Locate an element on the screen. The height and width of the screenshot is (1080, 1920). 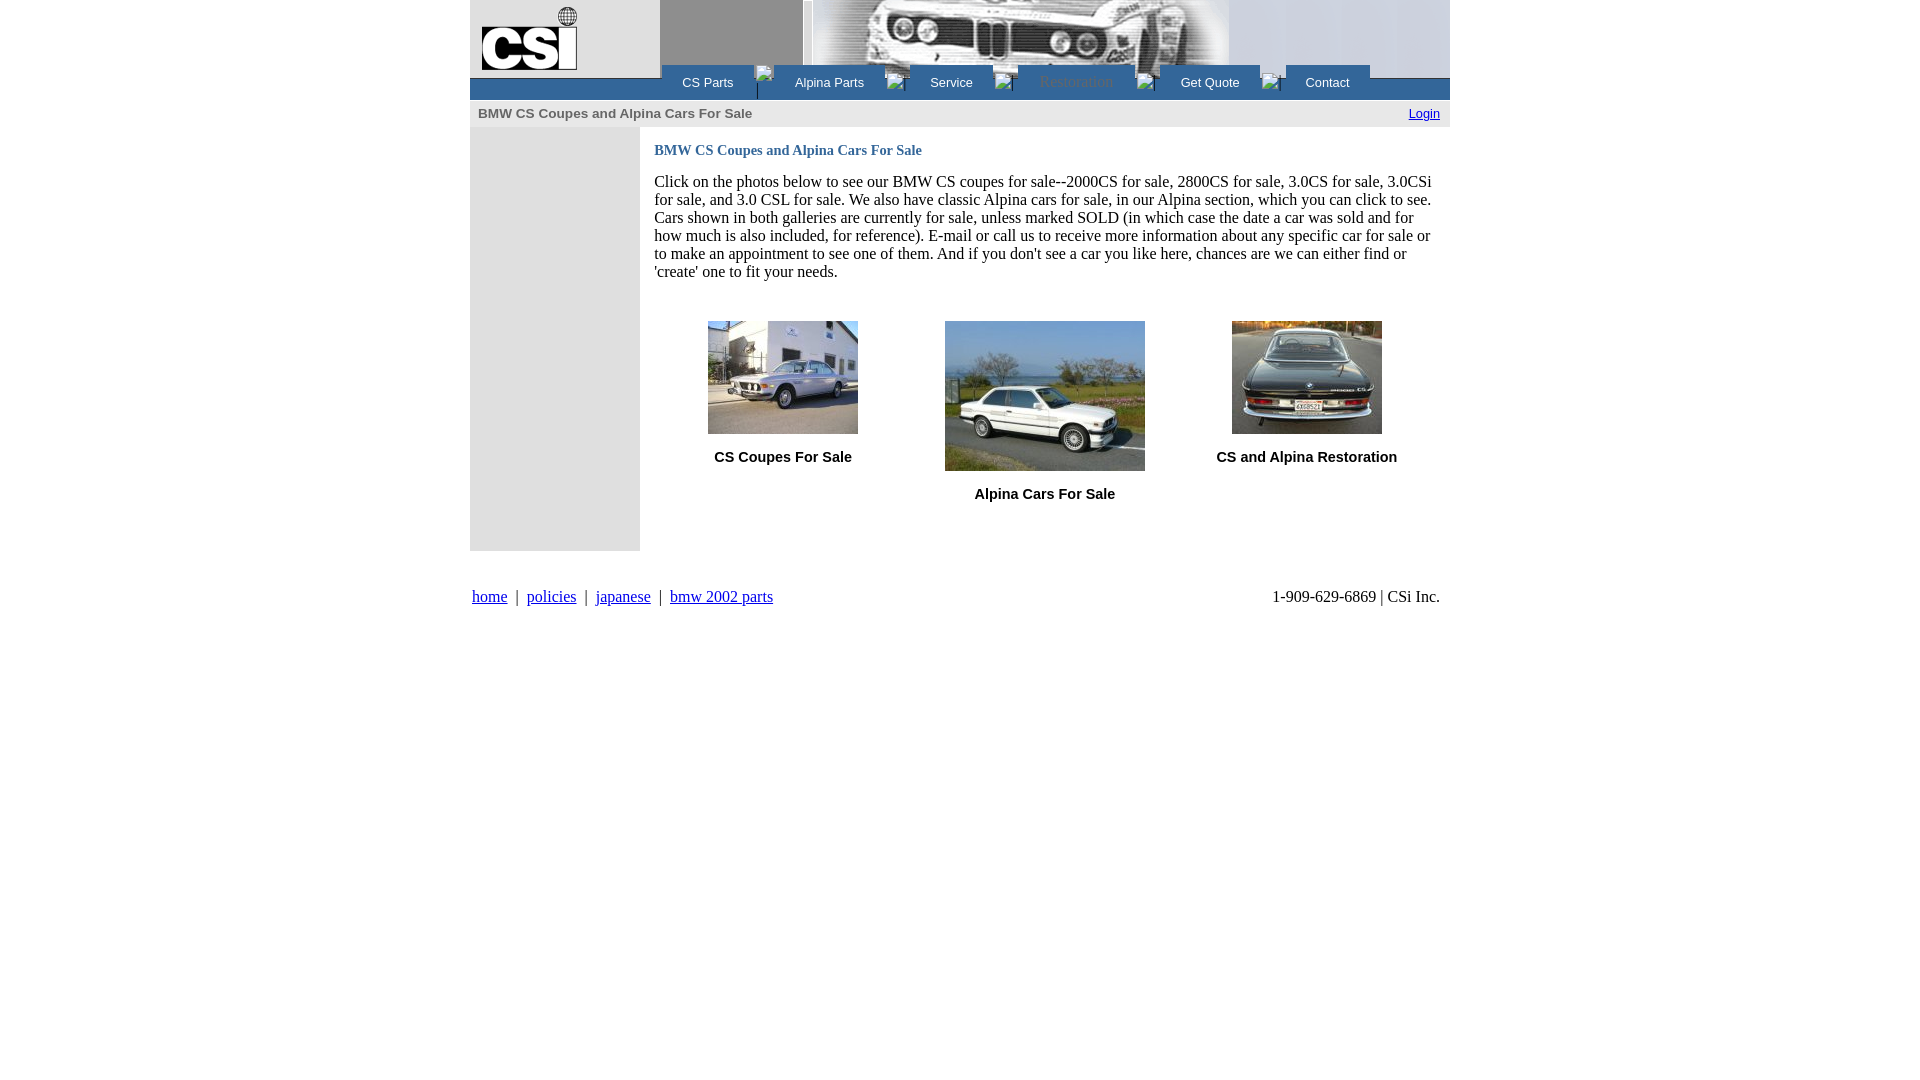
Login is located at coordinates (1424, 112).